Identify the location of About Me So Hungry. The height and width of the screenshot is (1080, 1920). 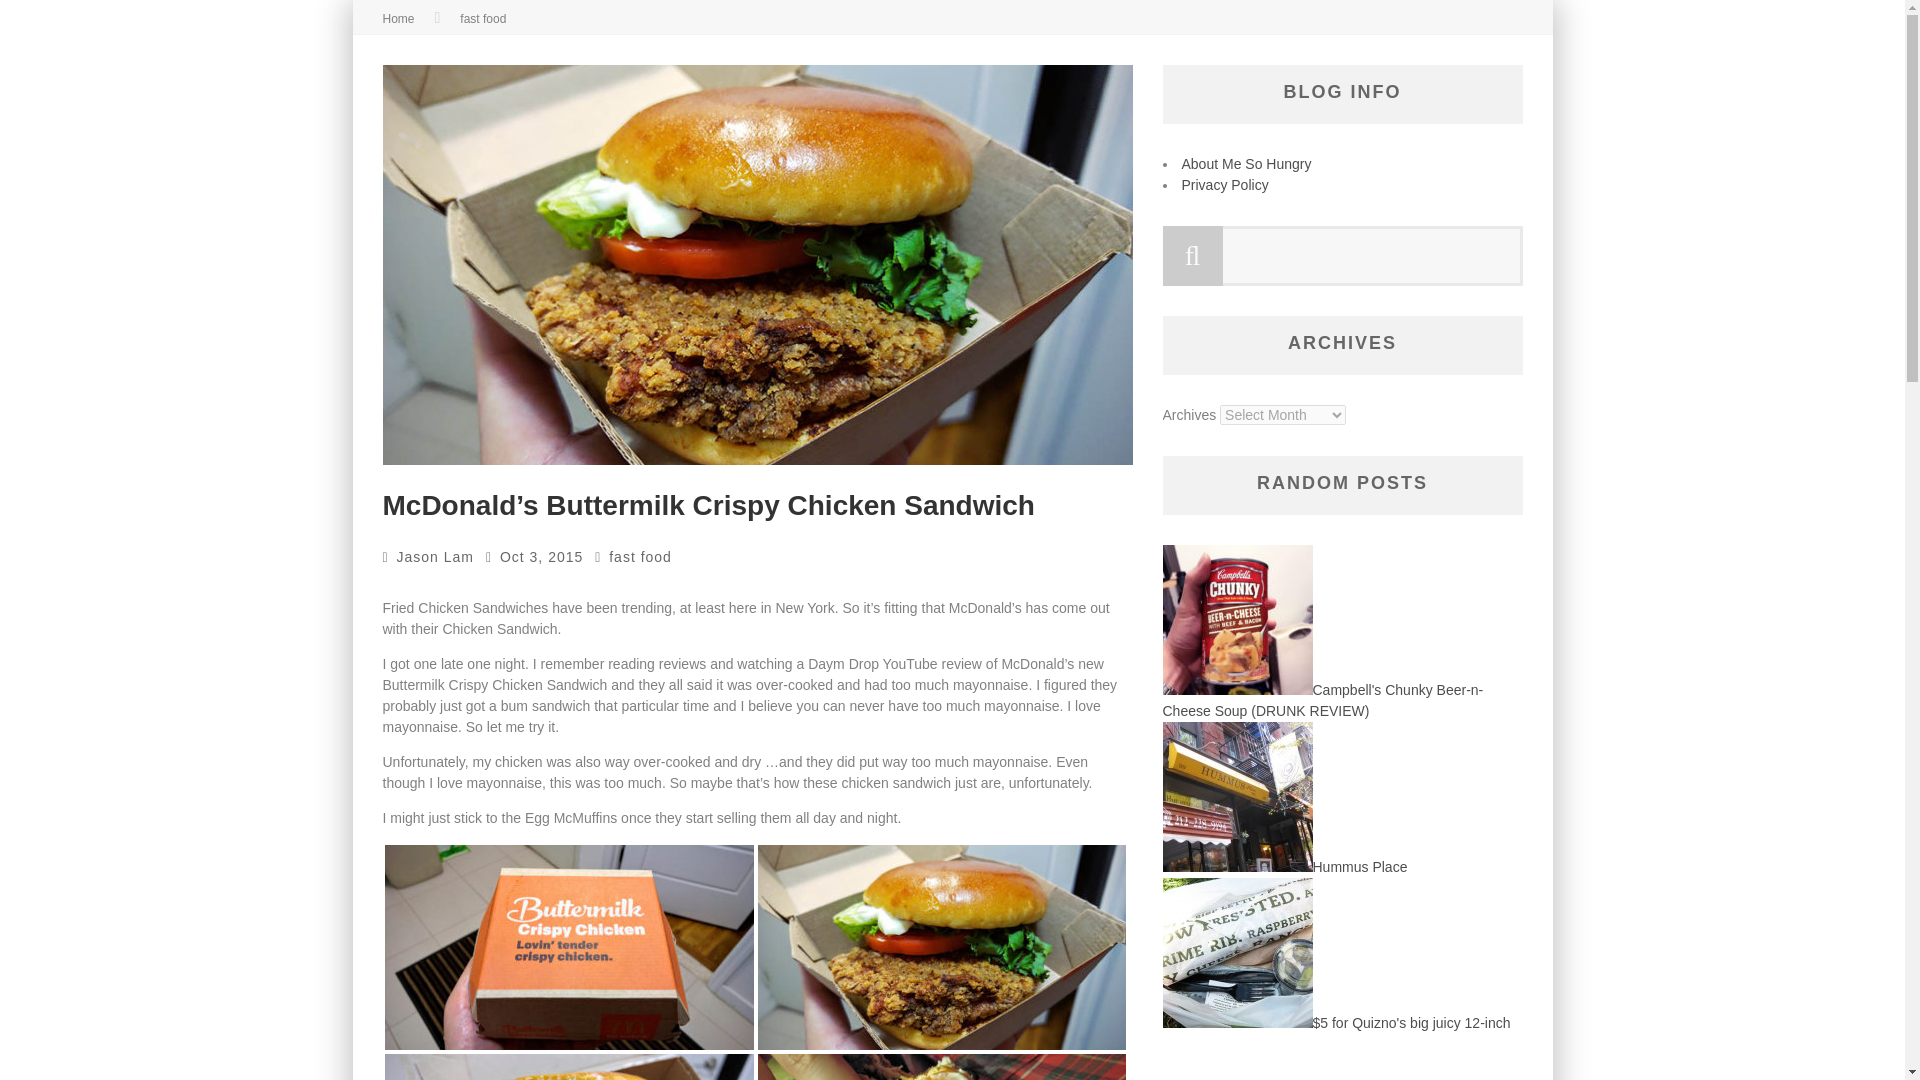
(1246, 163).